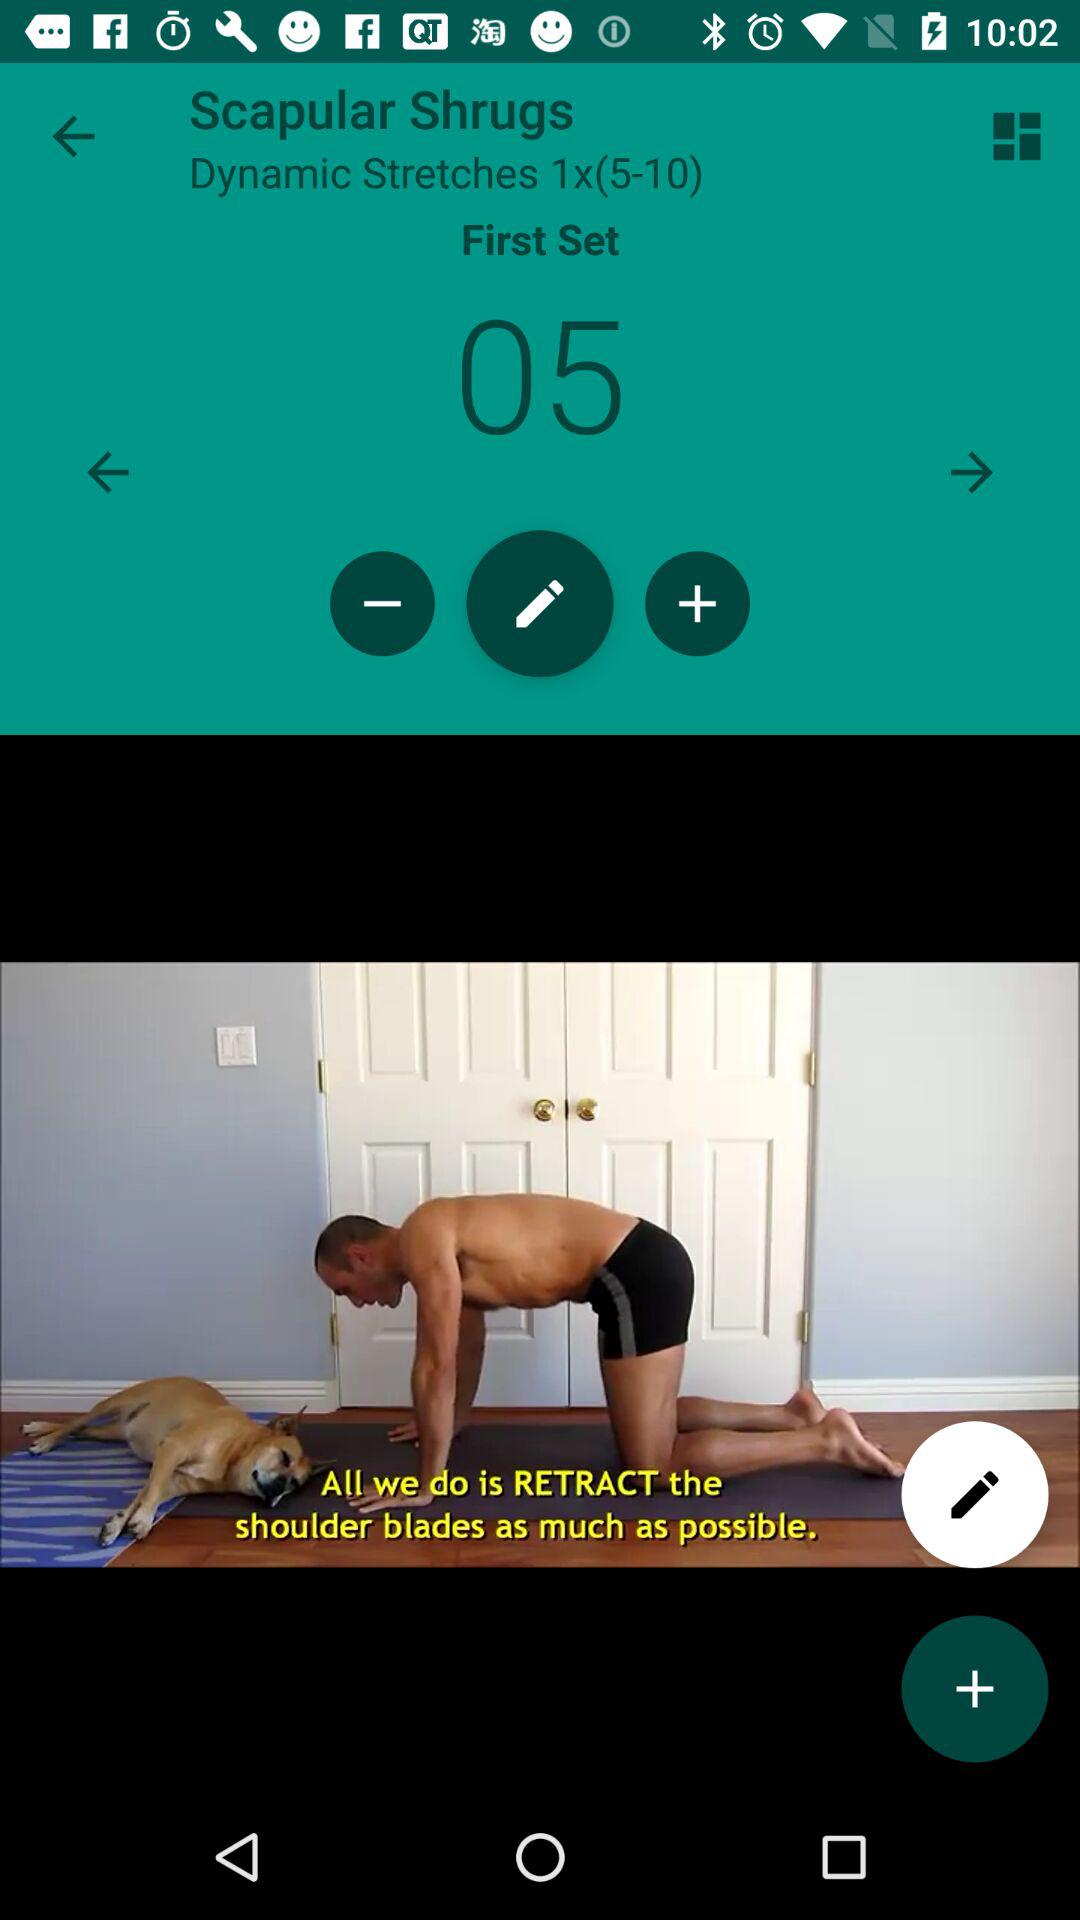 Image resolution: width=1080 pixels, height=1920 pixels. I want to click on to add videos, so click(974, 1688).